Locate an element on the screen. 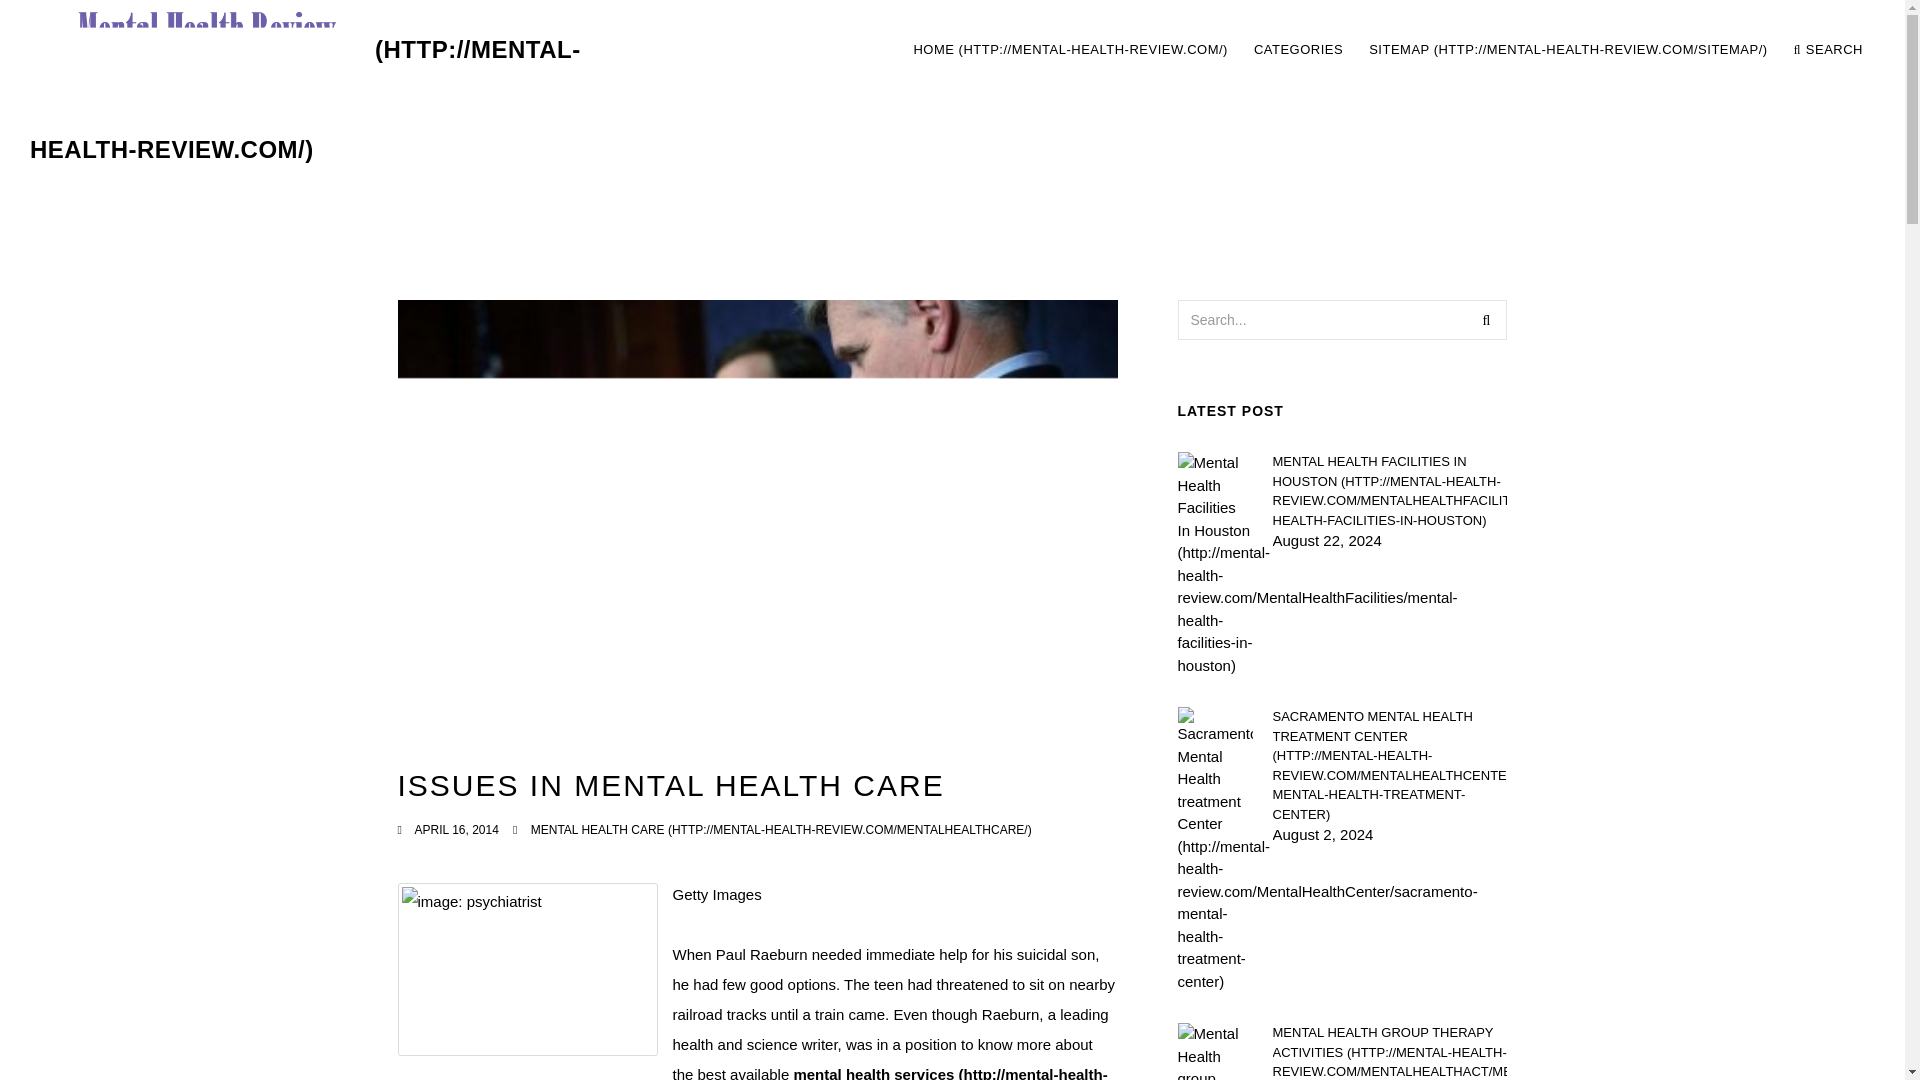 This screenshot has width=1920, height=1080. HOME is located at coordinates (1069, 50).